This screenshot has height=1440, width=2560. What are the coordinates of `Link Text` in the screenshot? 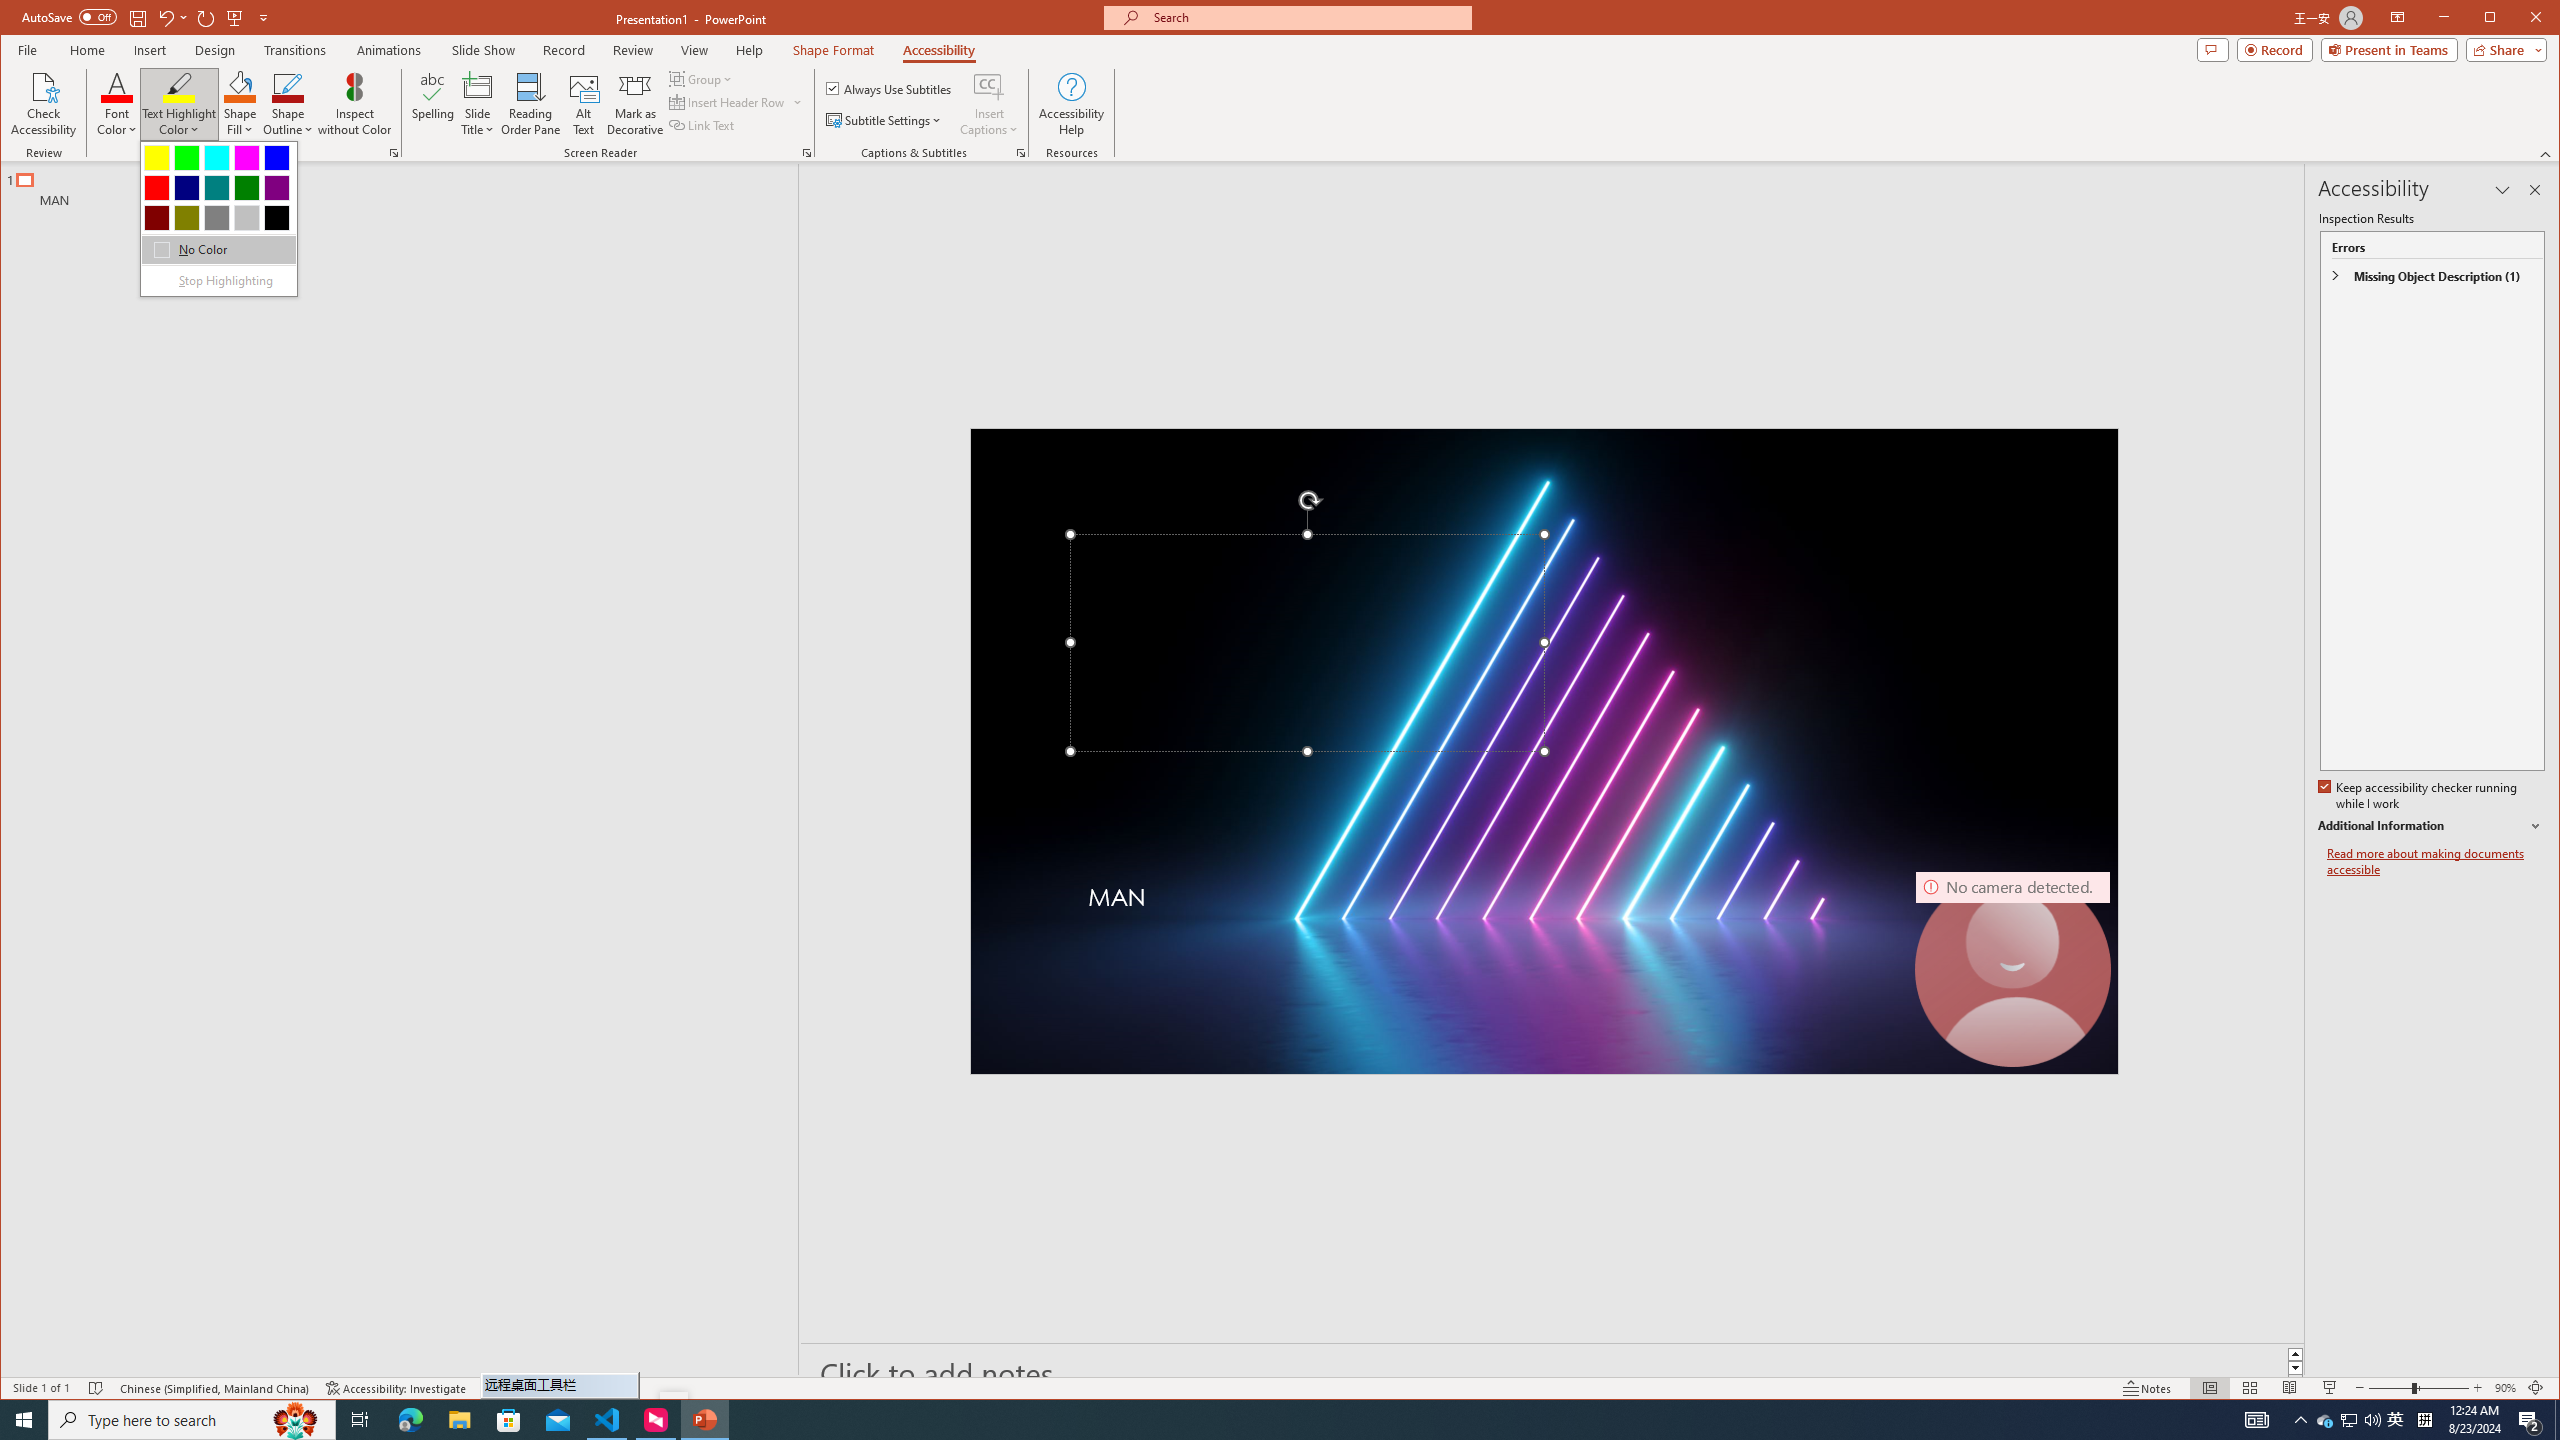 It's located at (702, 124).